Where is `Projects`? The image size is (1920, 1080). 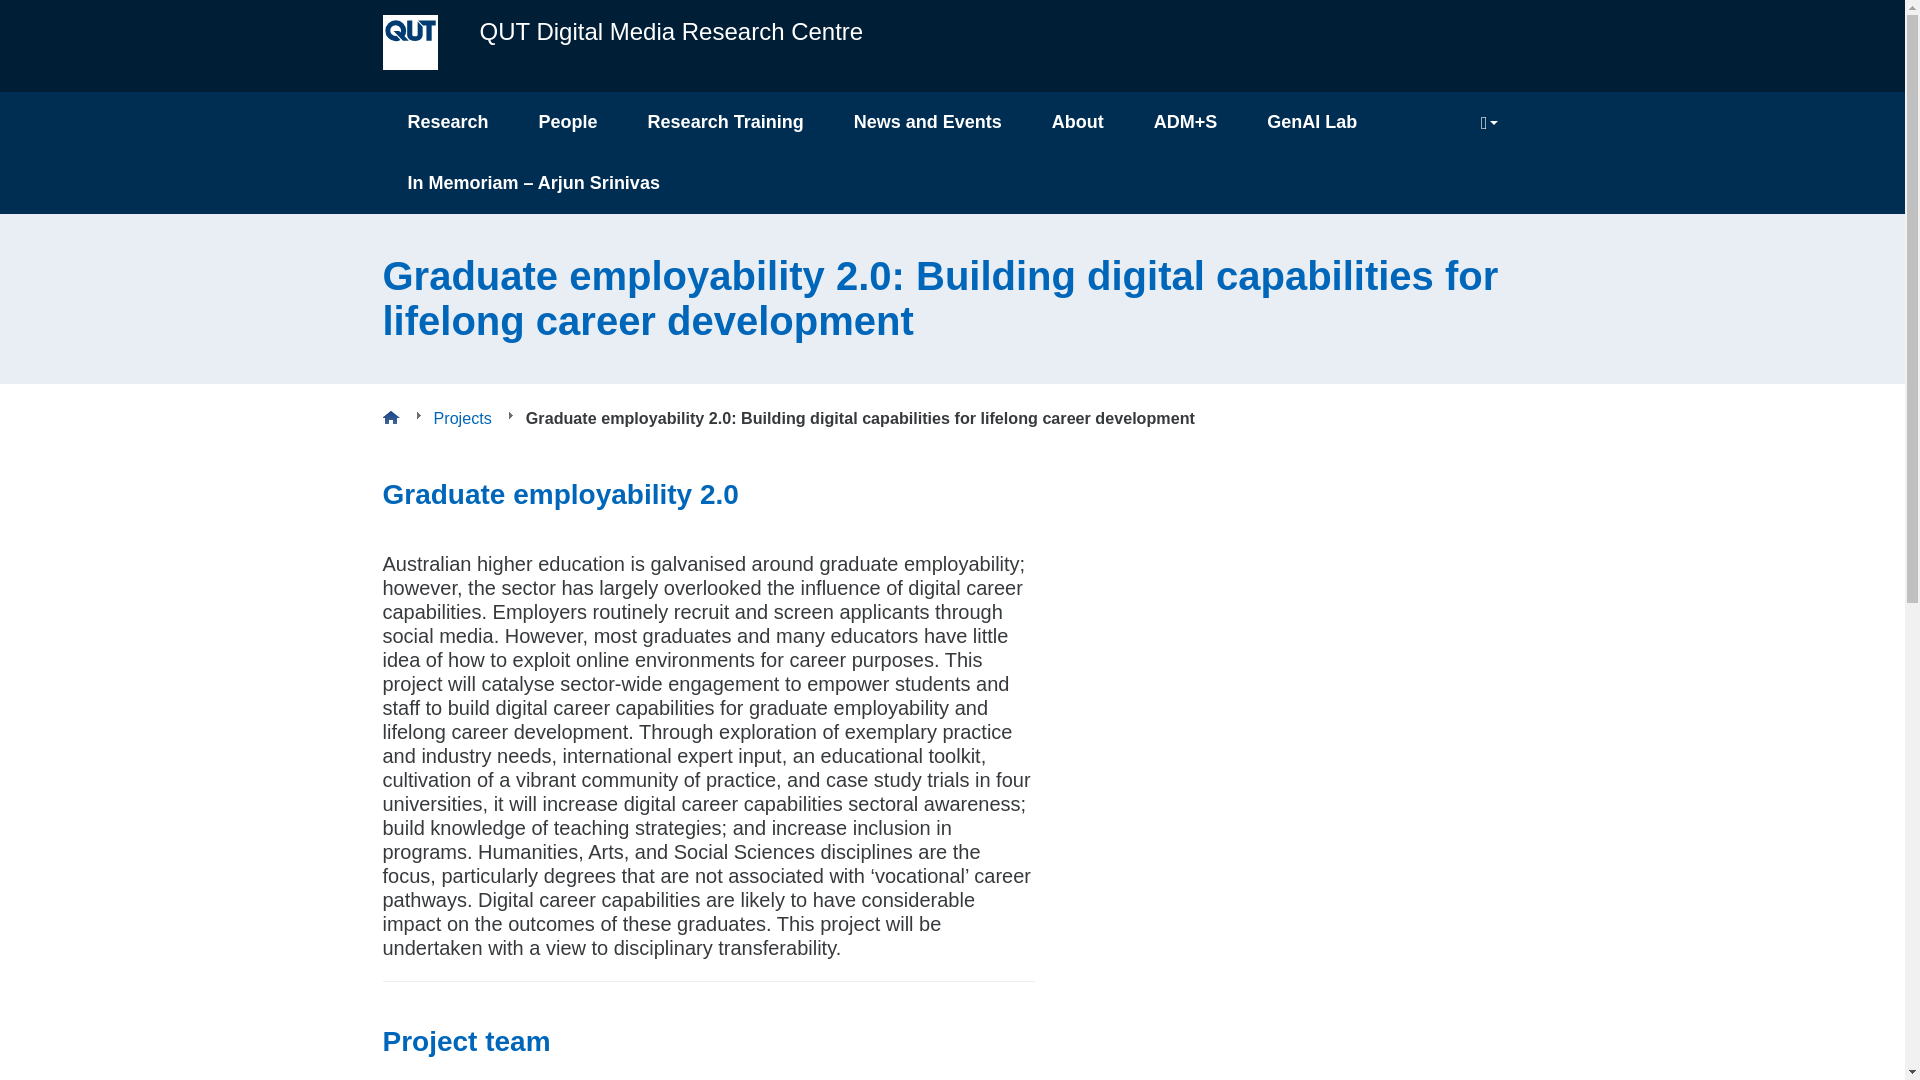
Projects is located at coordinates (462, 418).